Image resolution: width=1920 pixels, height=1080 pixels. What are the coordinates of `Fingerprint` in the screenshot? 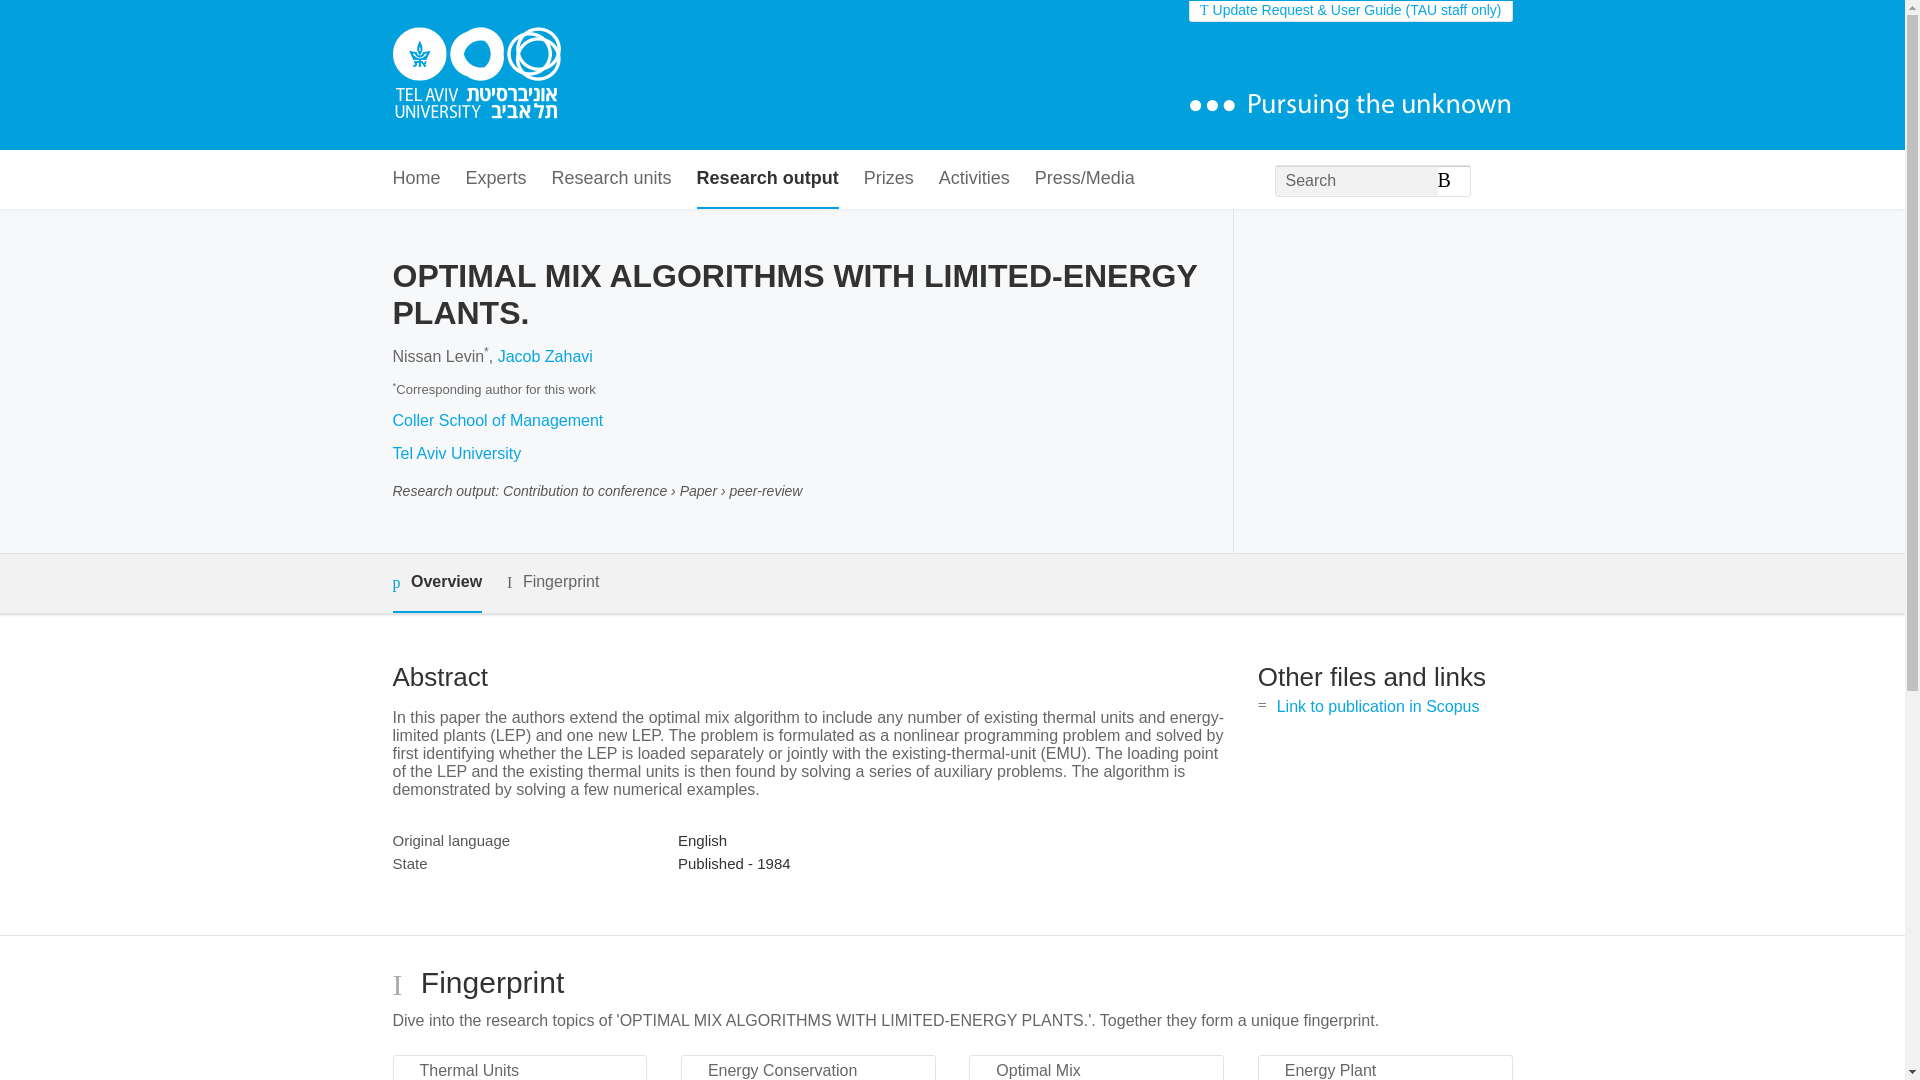 It's located at (552, 582).